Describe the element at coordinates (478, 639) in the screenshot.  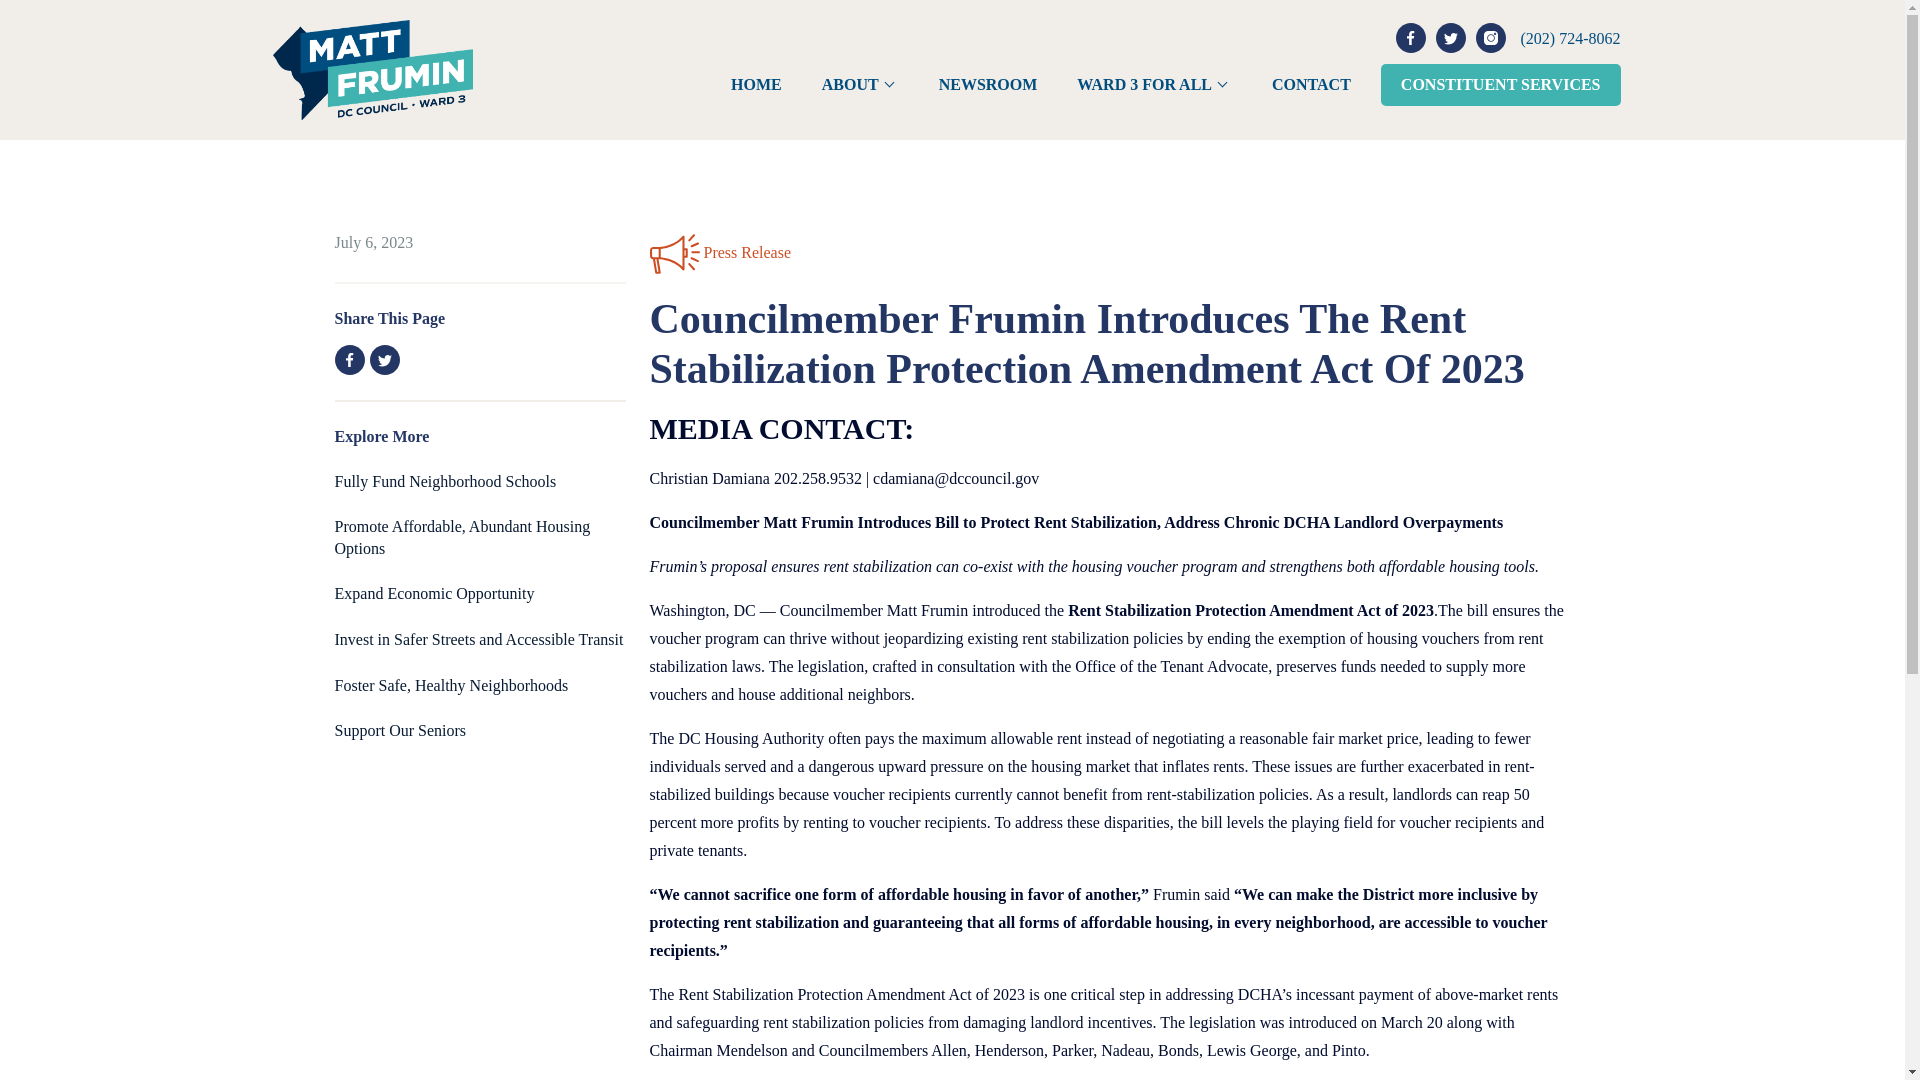
I see `LEARN MORE` at that location.